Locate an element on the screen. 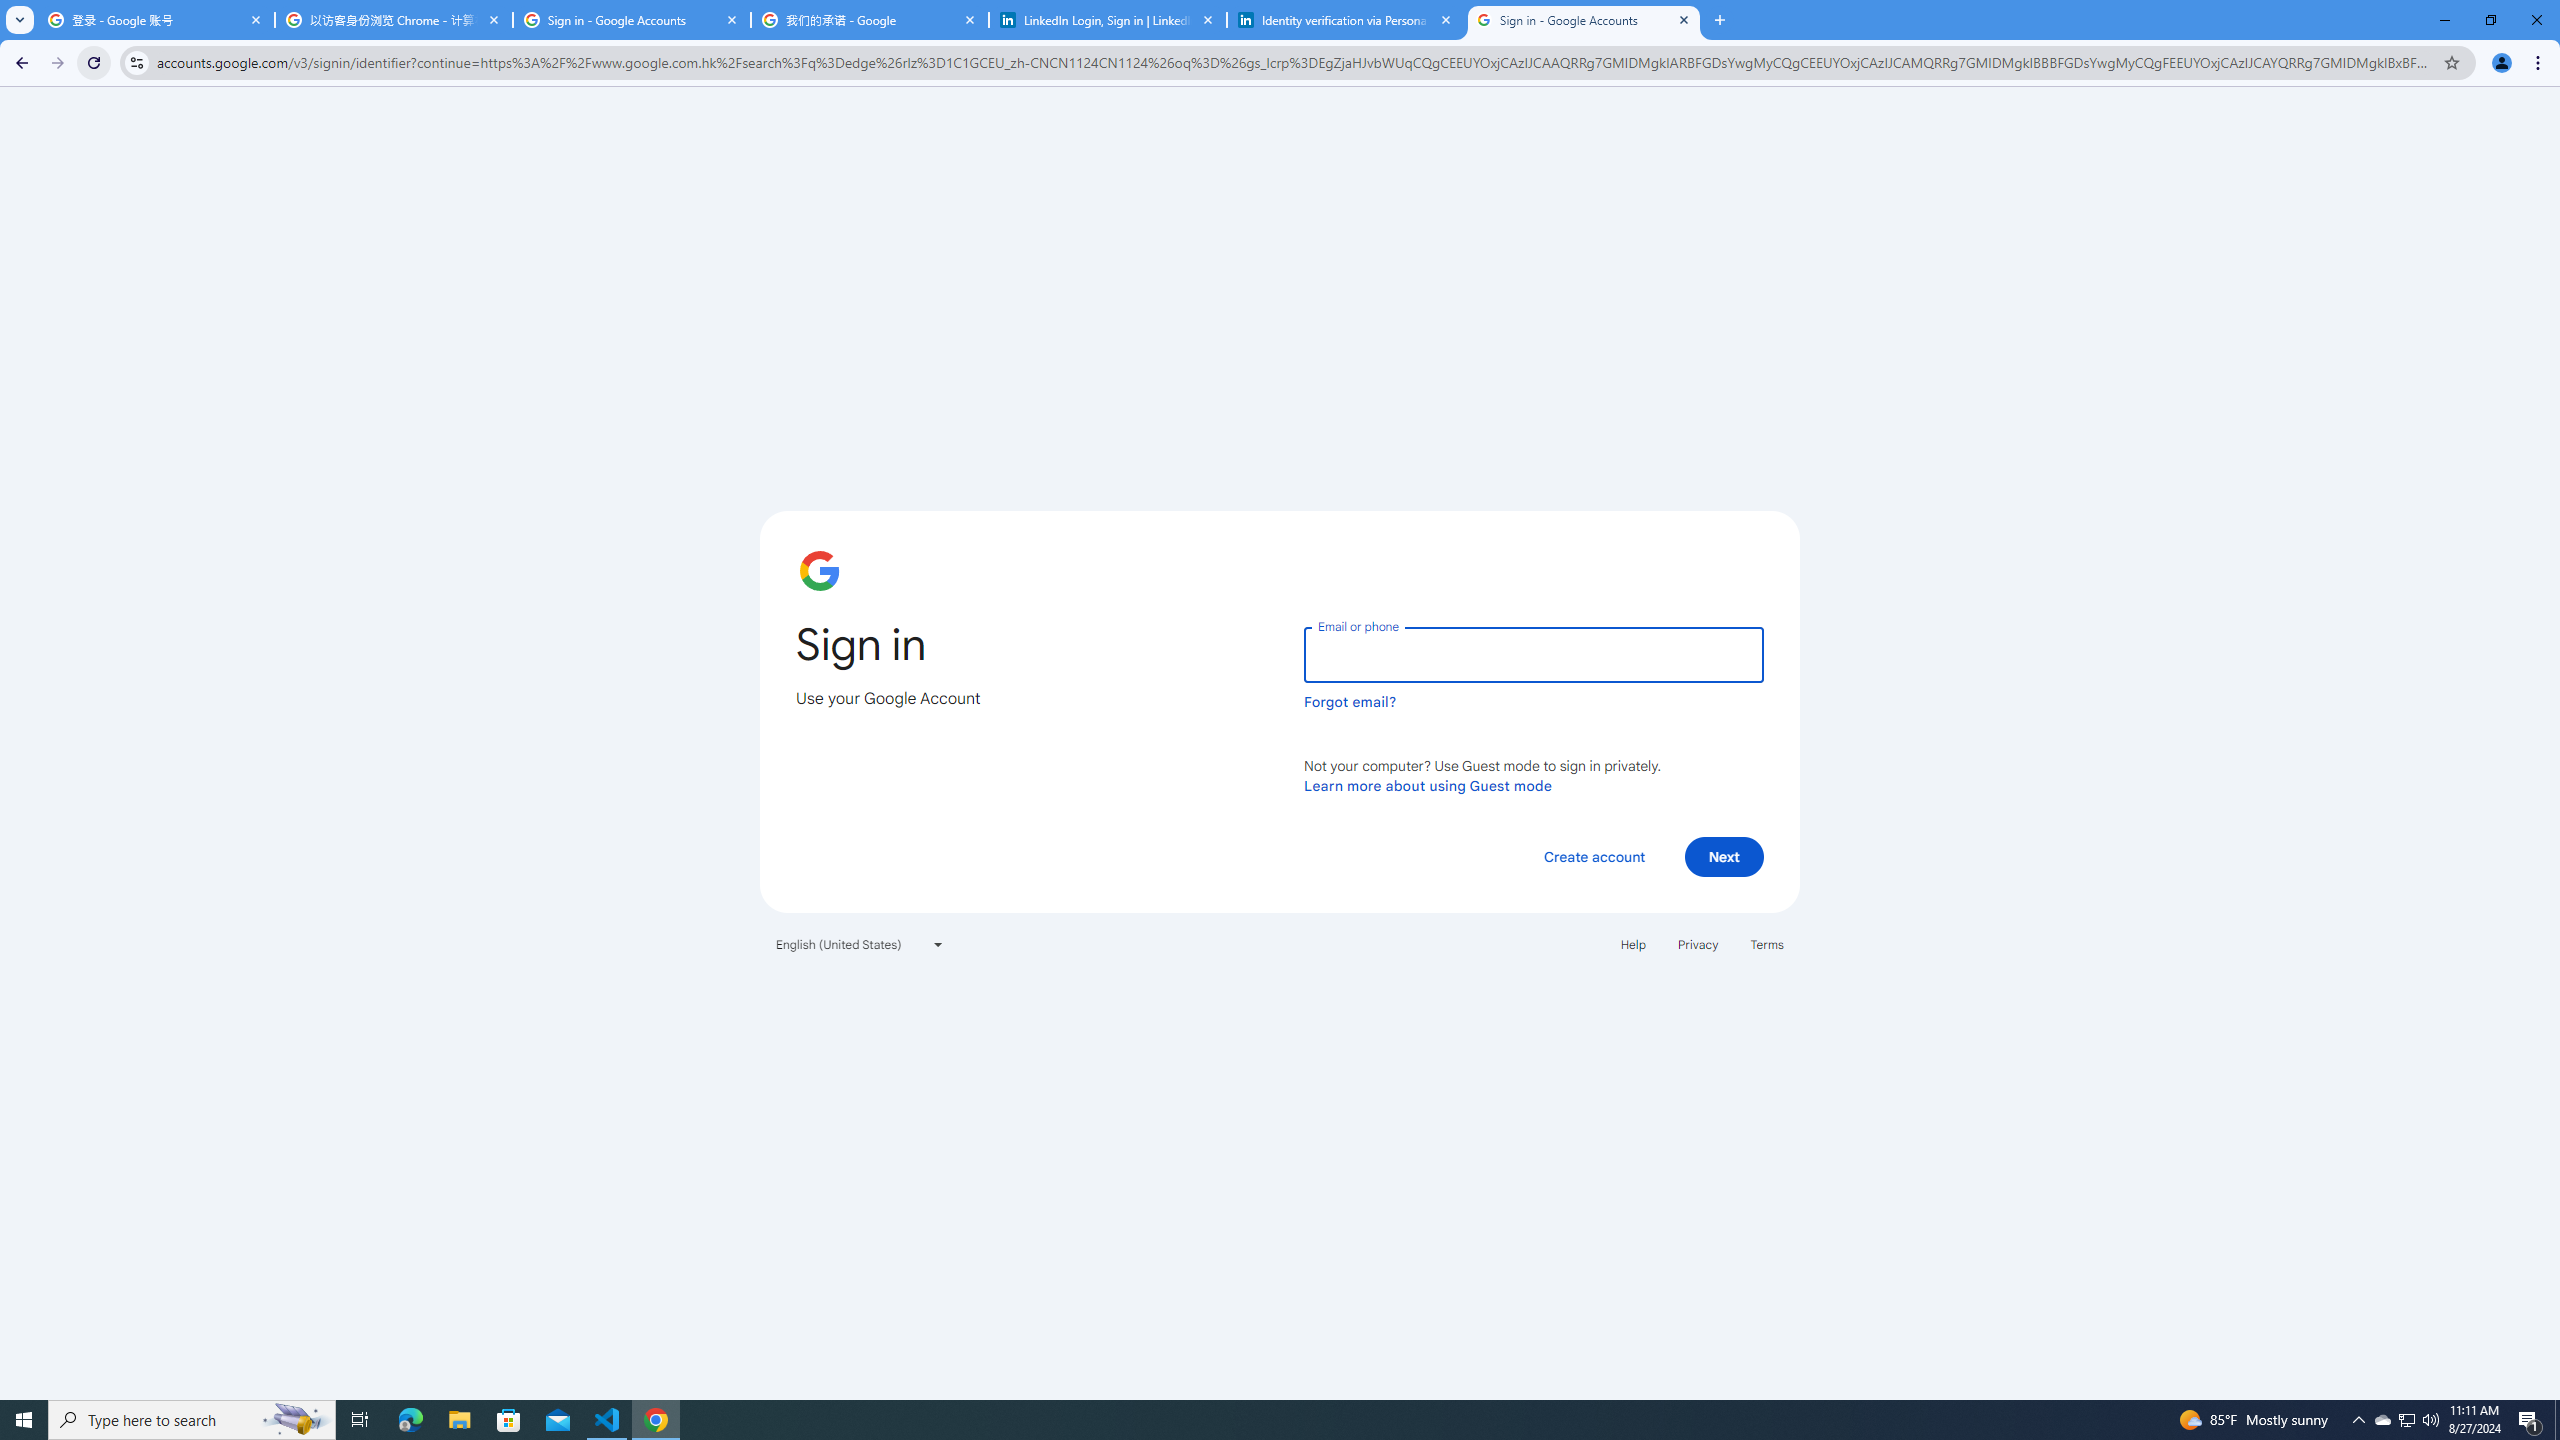  Forgot email? is located at coordinates (1350, 702).